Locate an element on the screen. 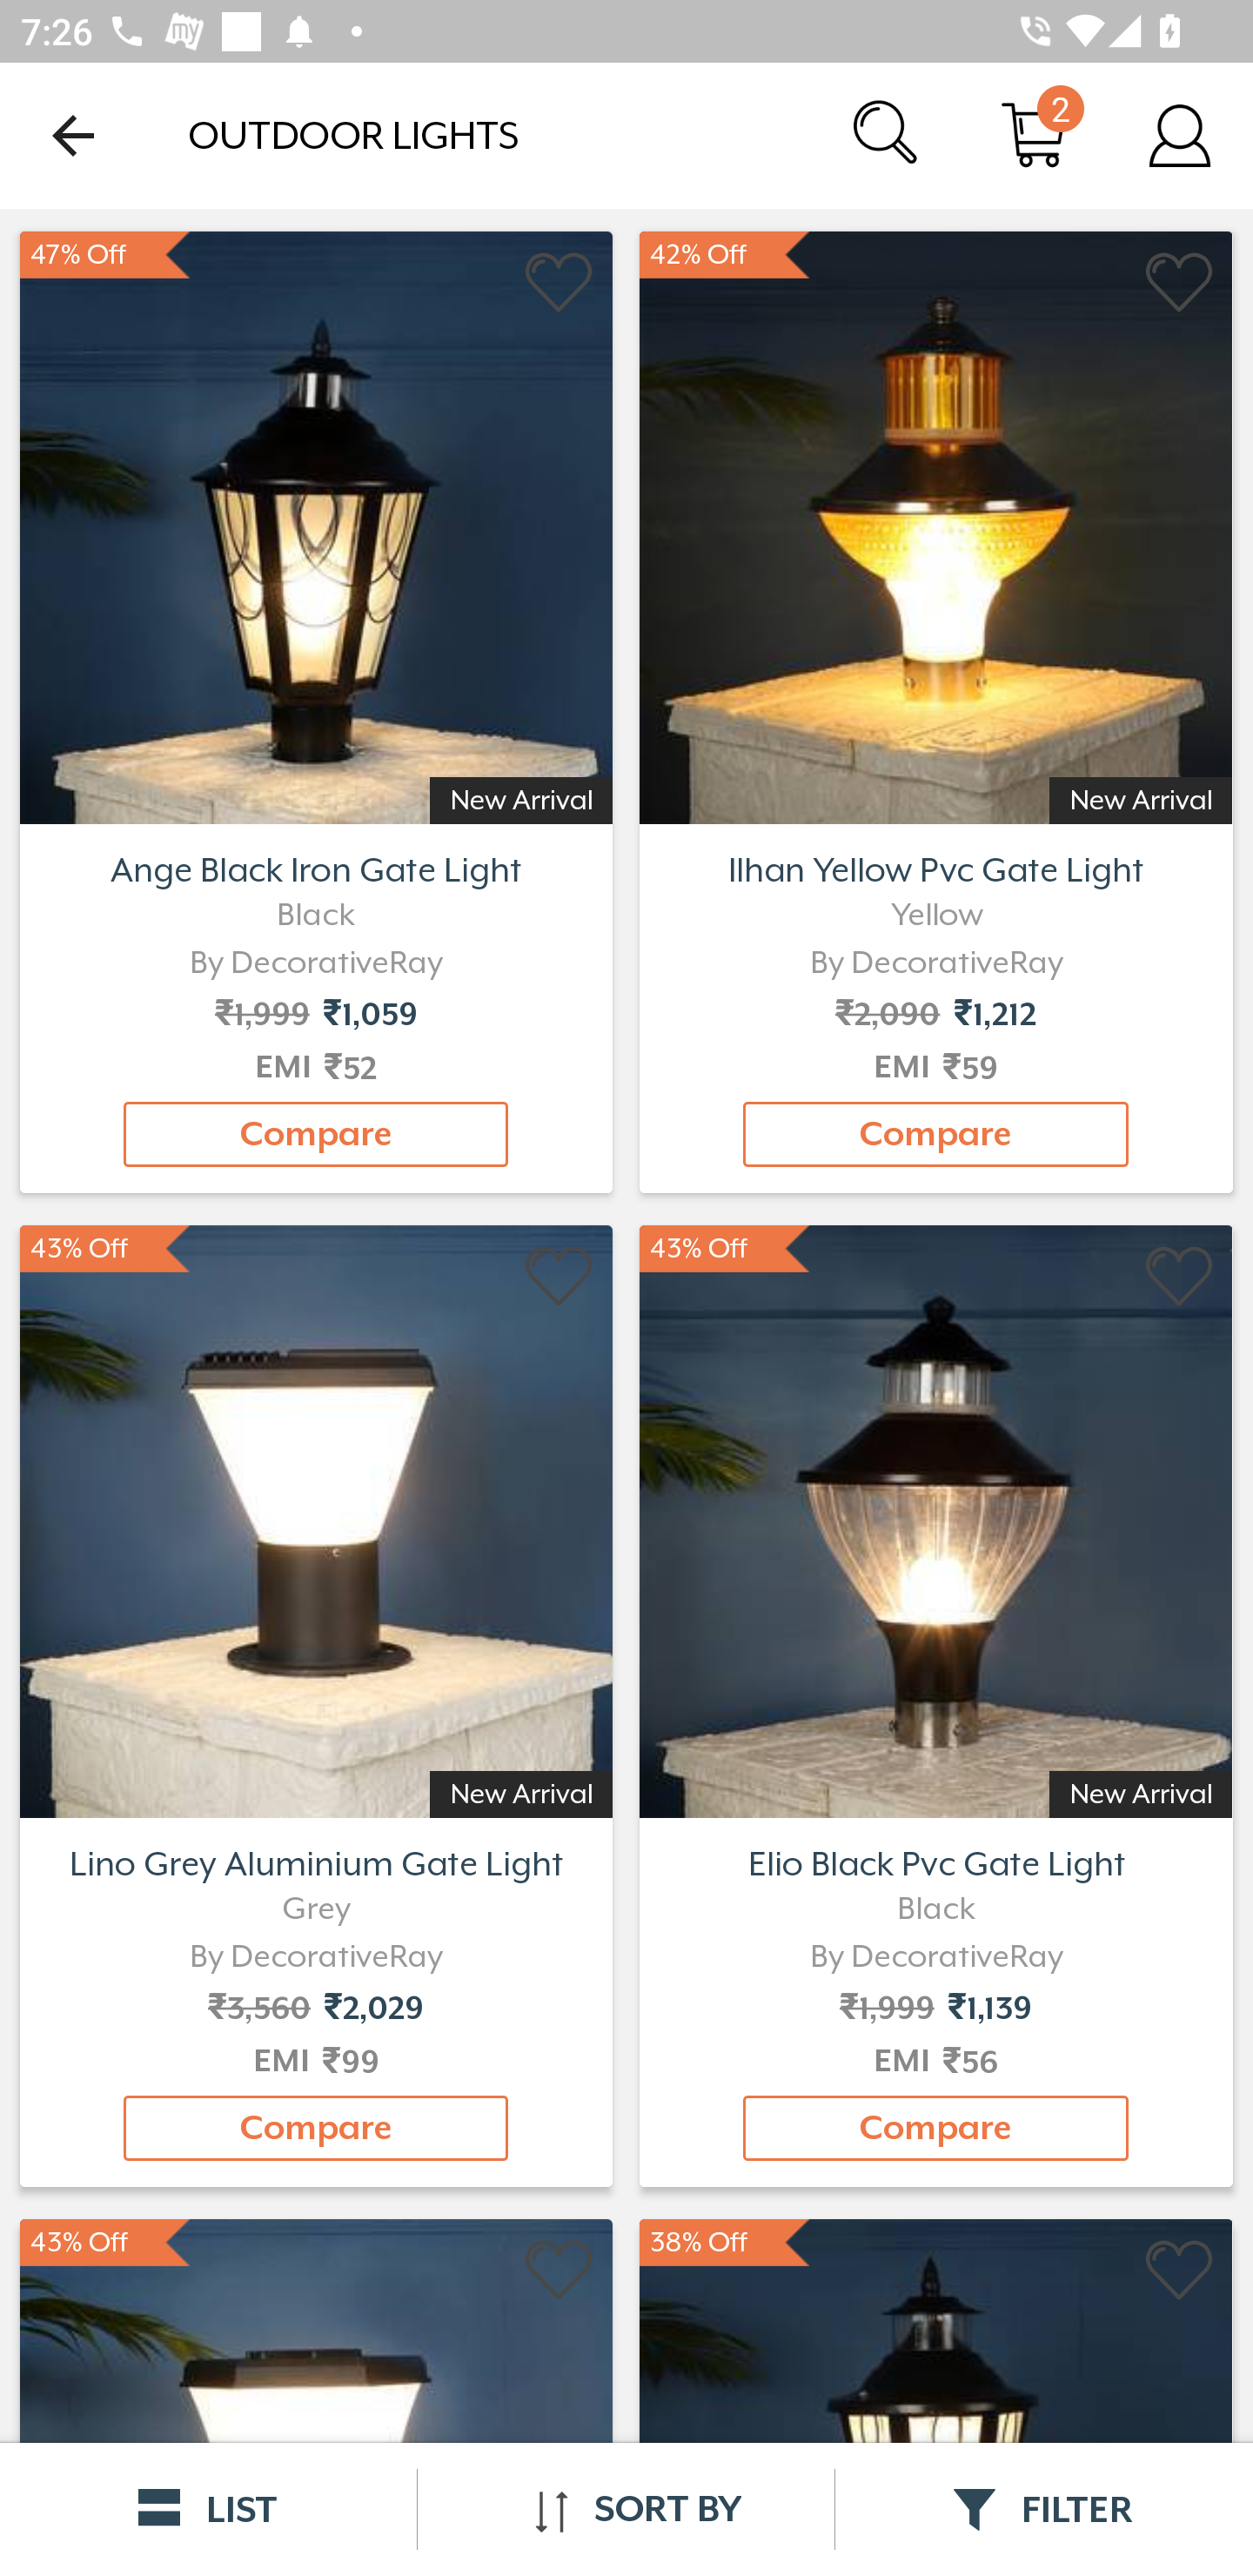 This screenshot has width=1253, height=2576. Compare is located at coordinates (316, 1134).